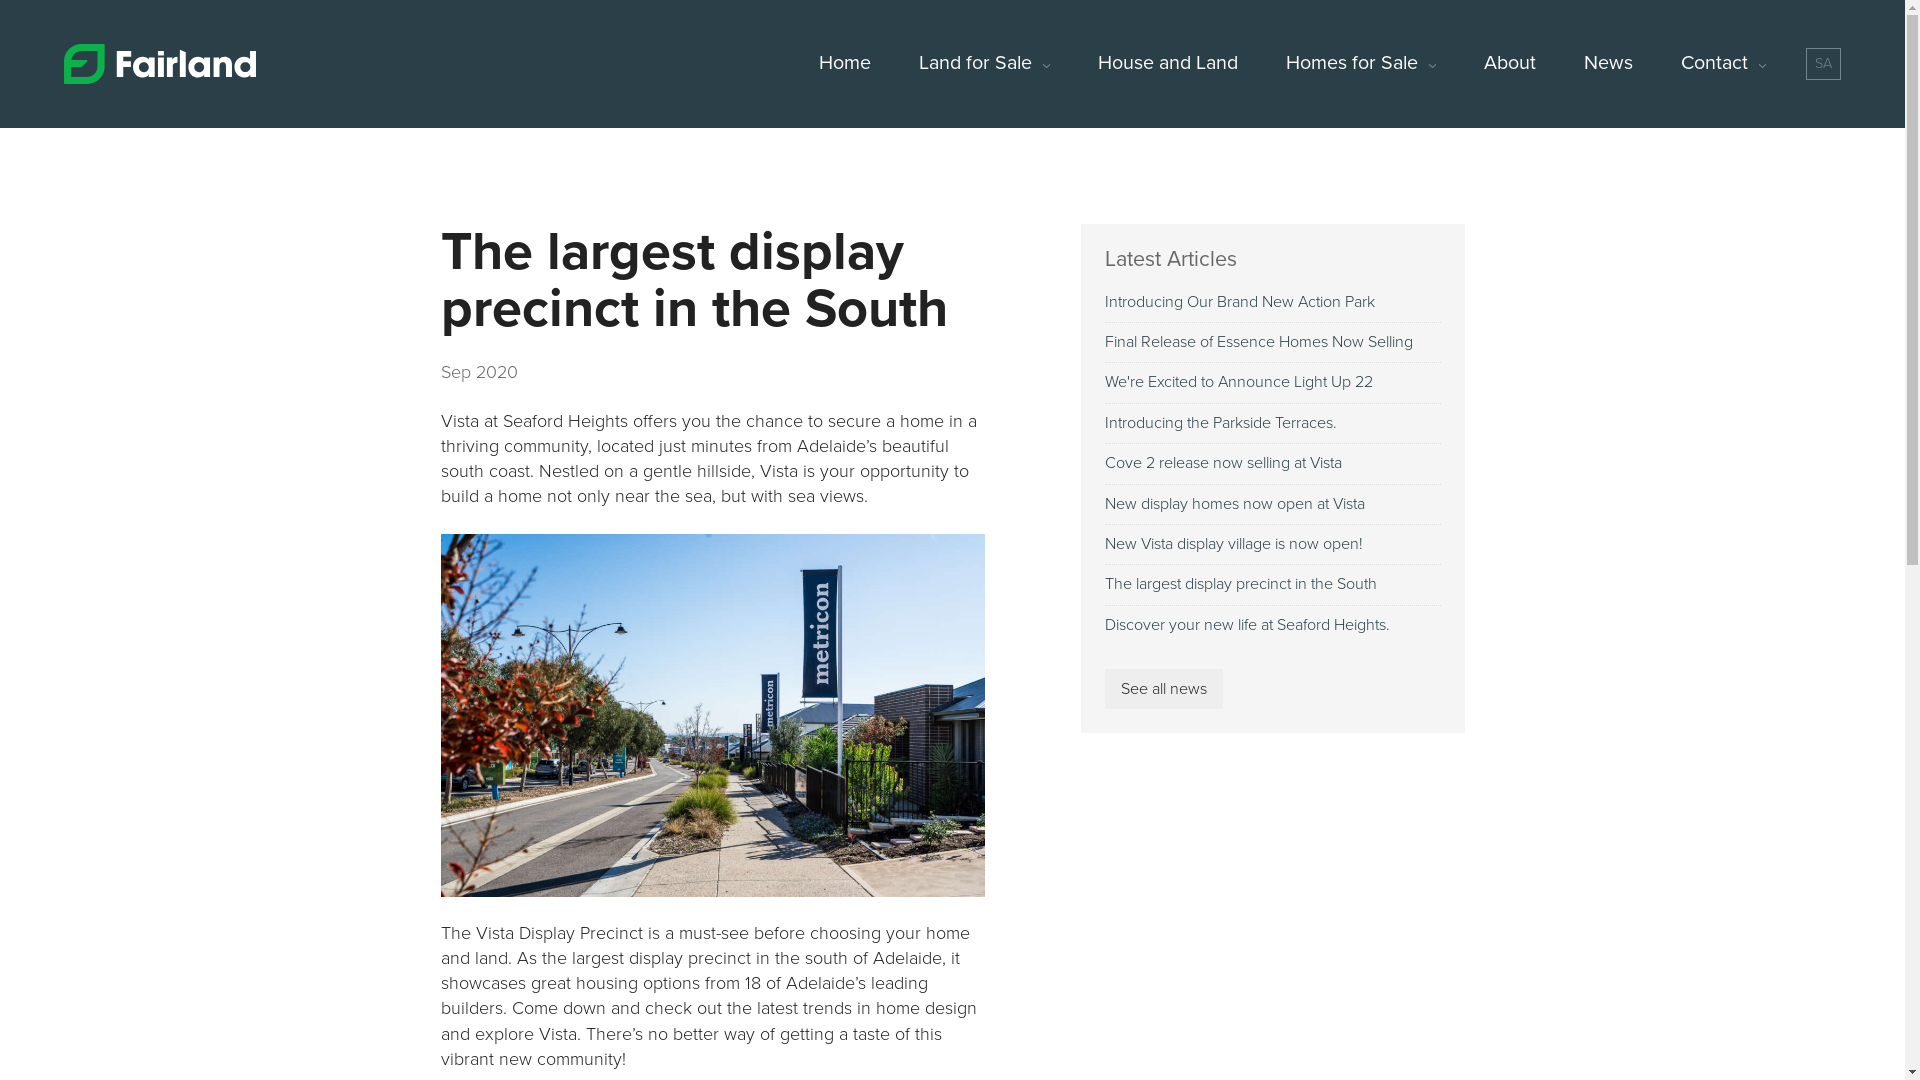 The height and width of the screenshot is (1080, 1920). I want to click on SA, so click(1824, 64).